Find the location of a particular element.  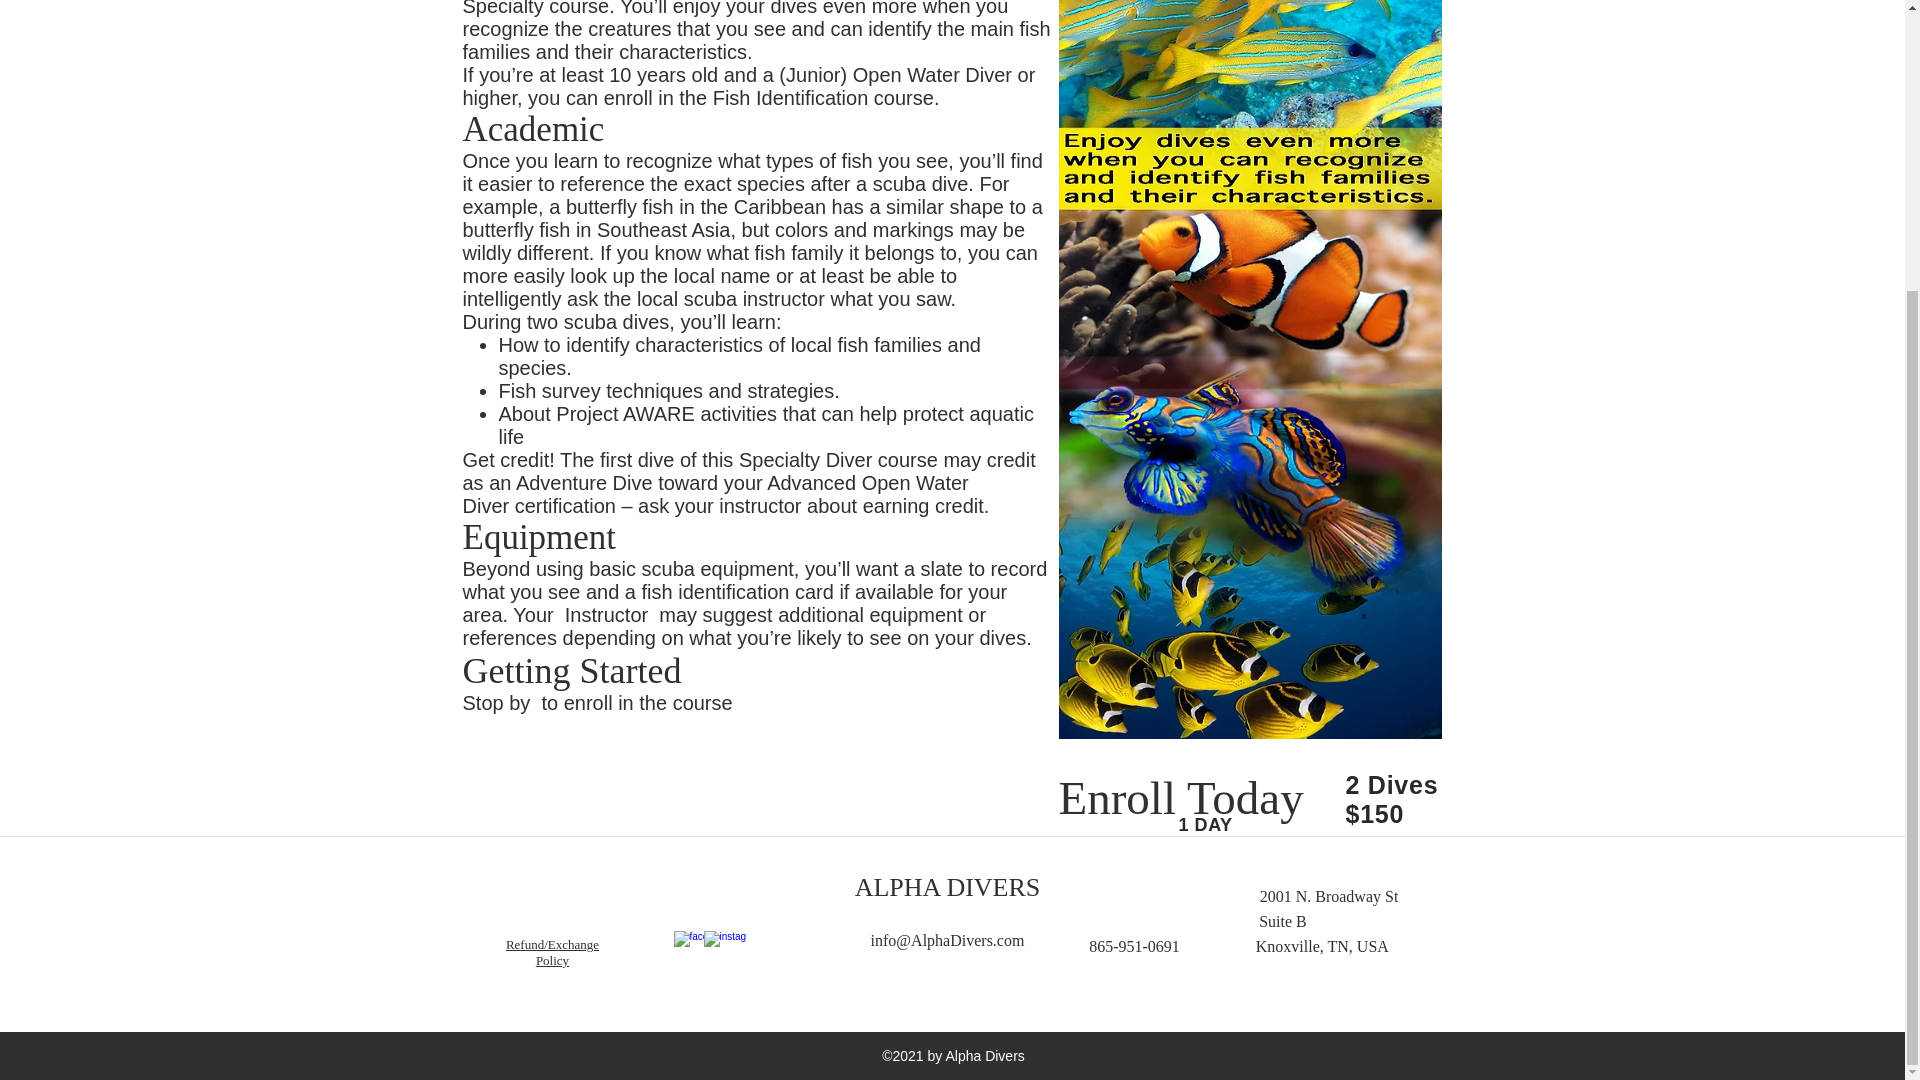

Advanced Open Water Diver is located at coordinates (714, 494).